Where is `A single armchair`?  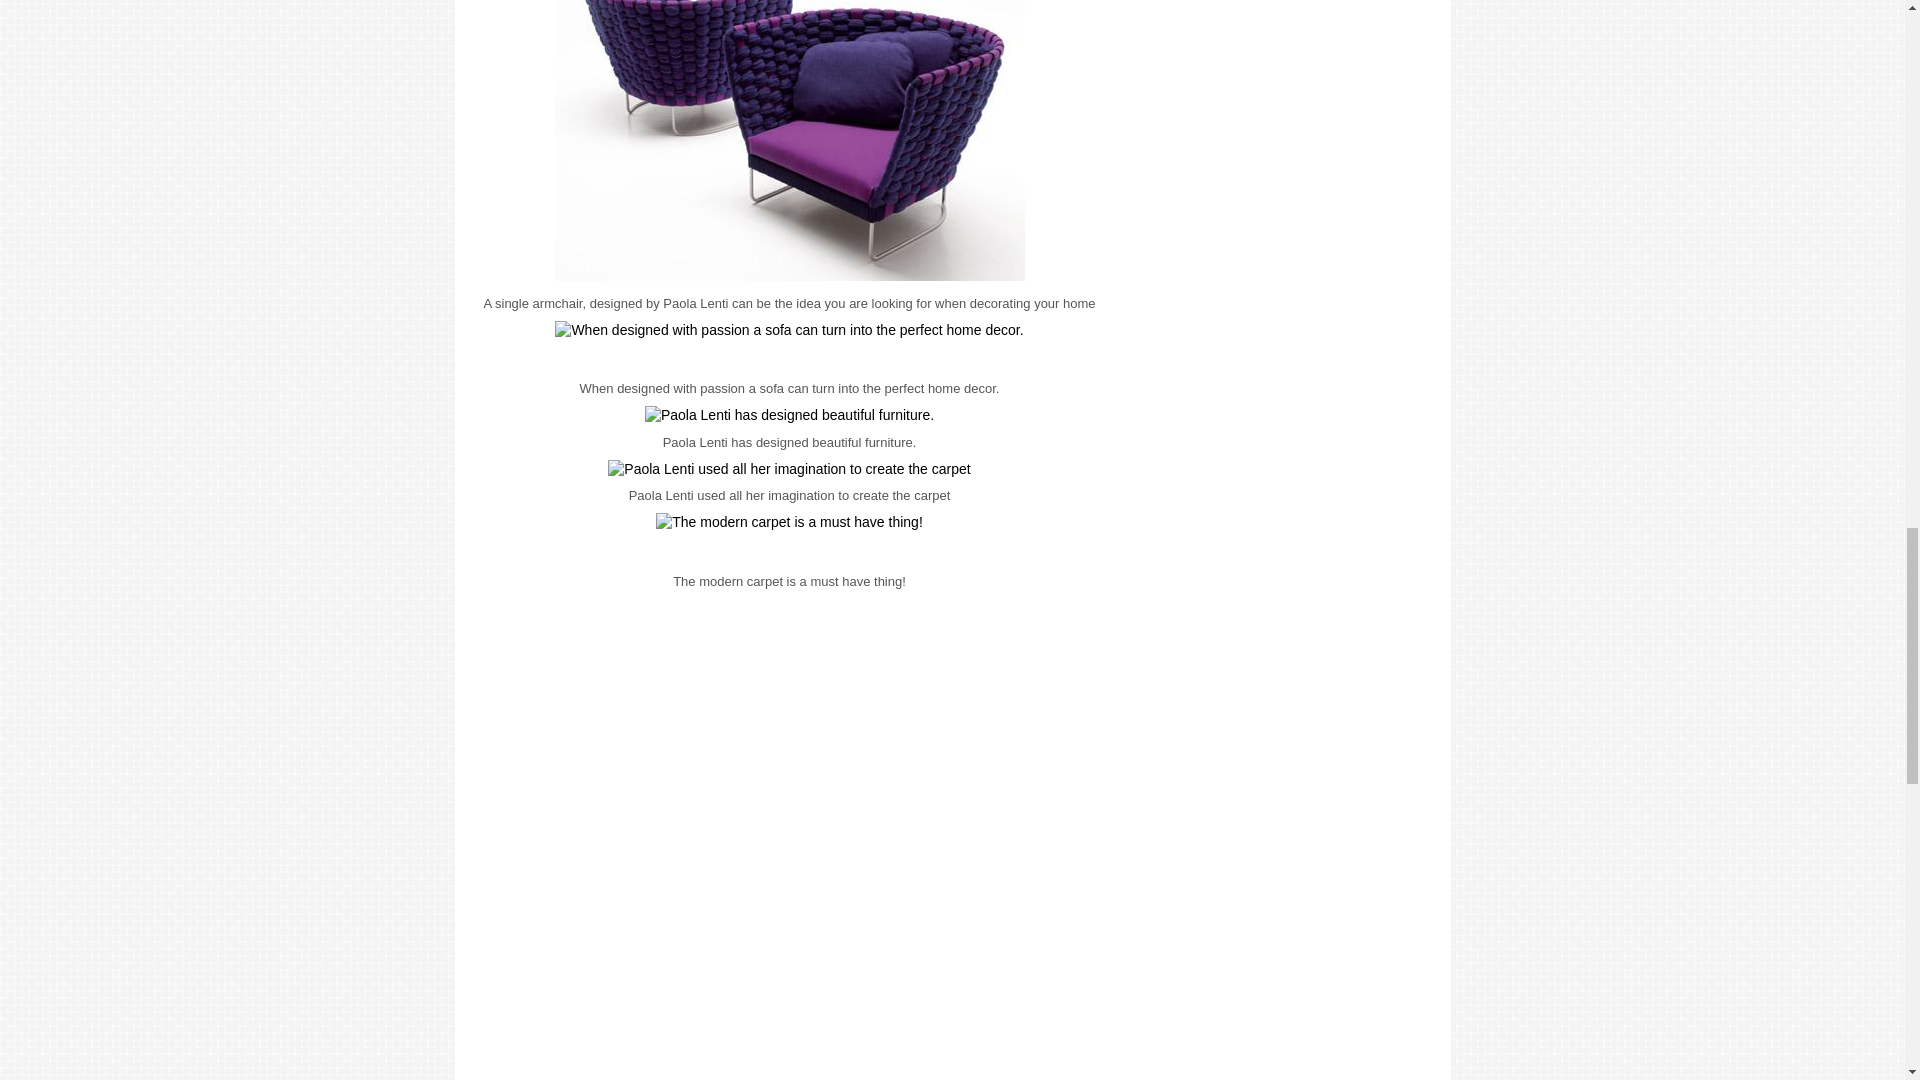 A single armchair is located at coordinates (788, 140).